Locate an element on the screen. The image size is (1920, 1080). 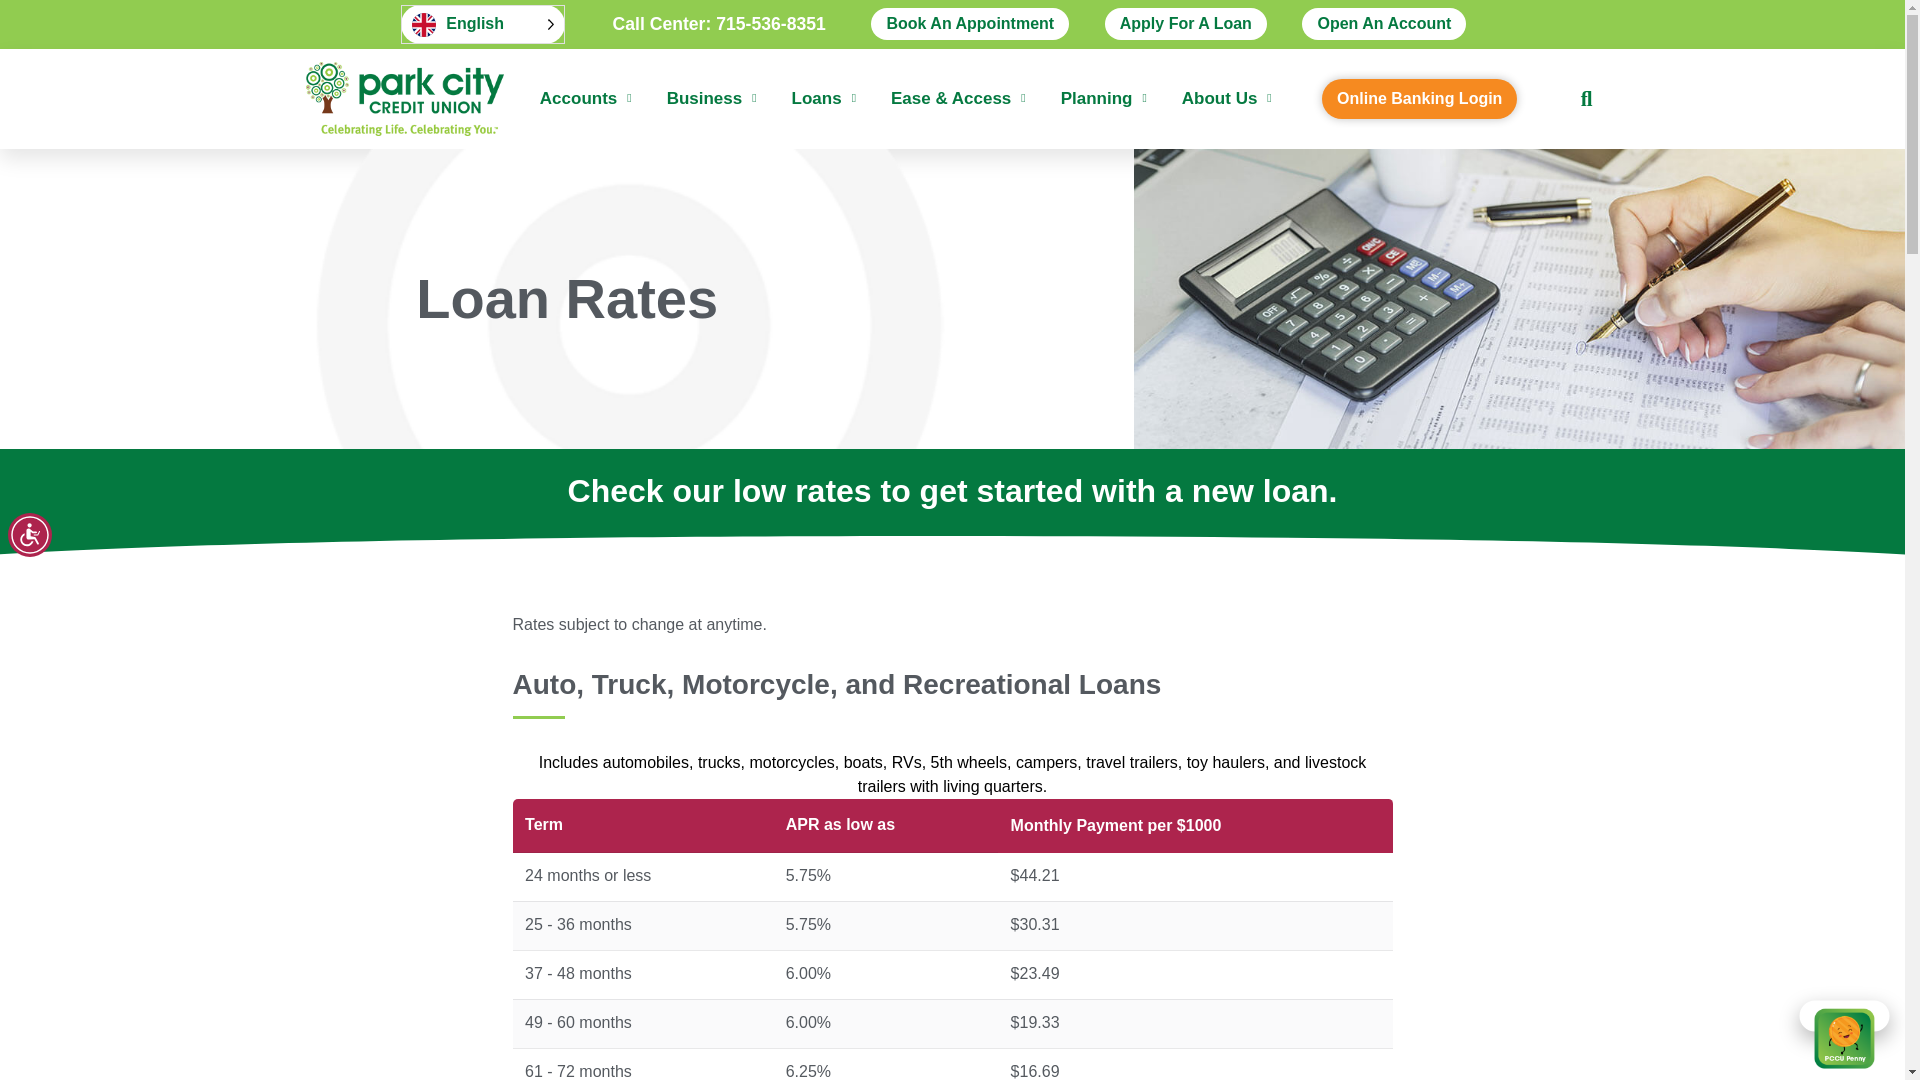
Book An Appointment is located at coordinates (970, 23).